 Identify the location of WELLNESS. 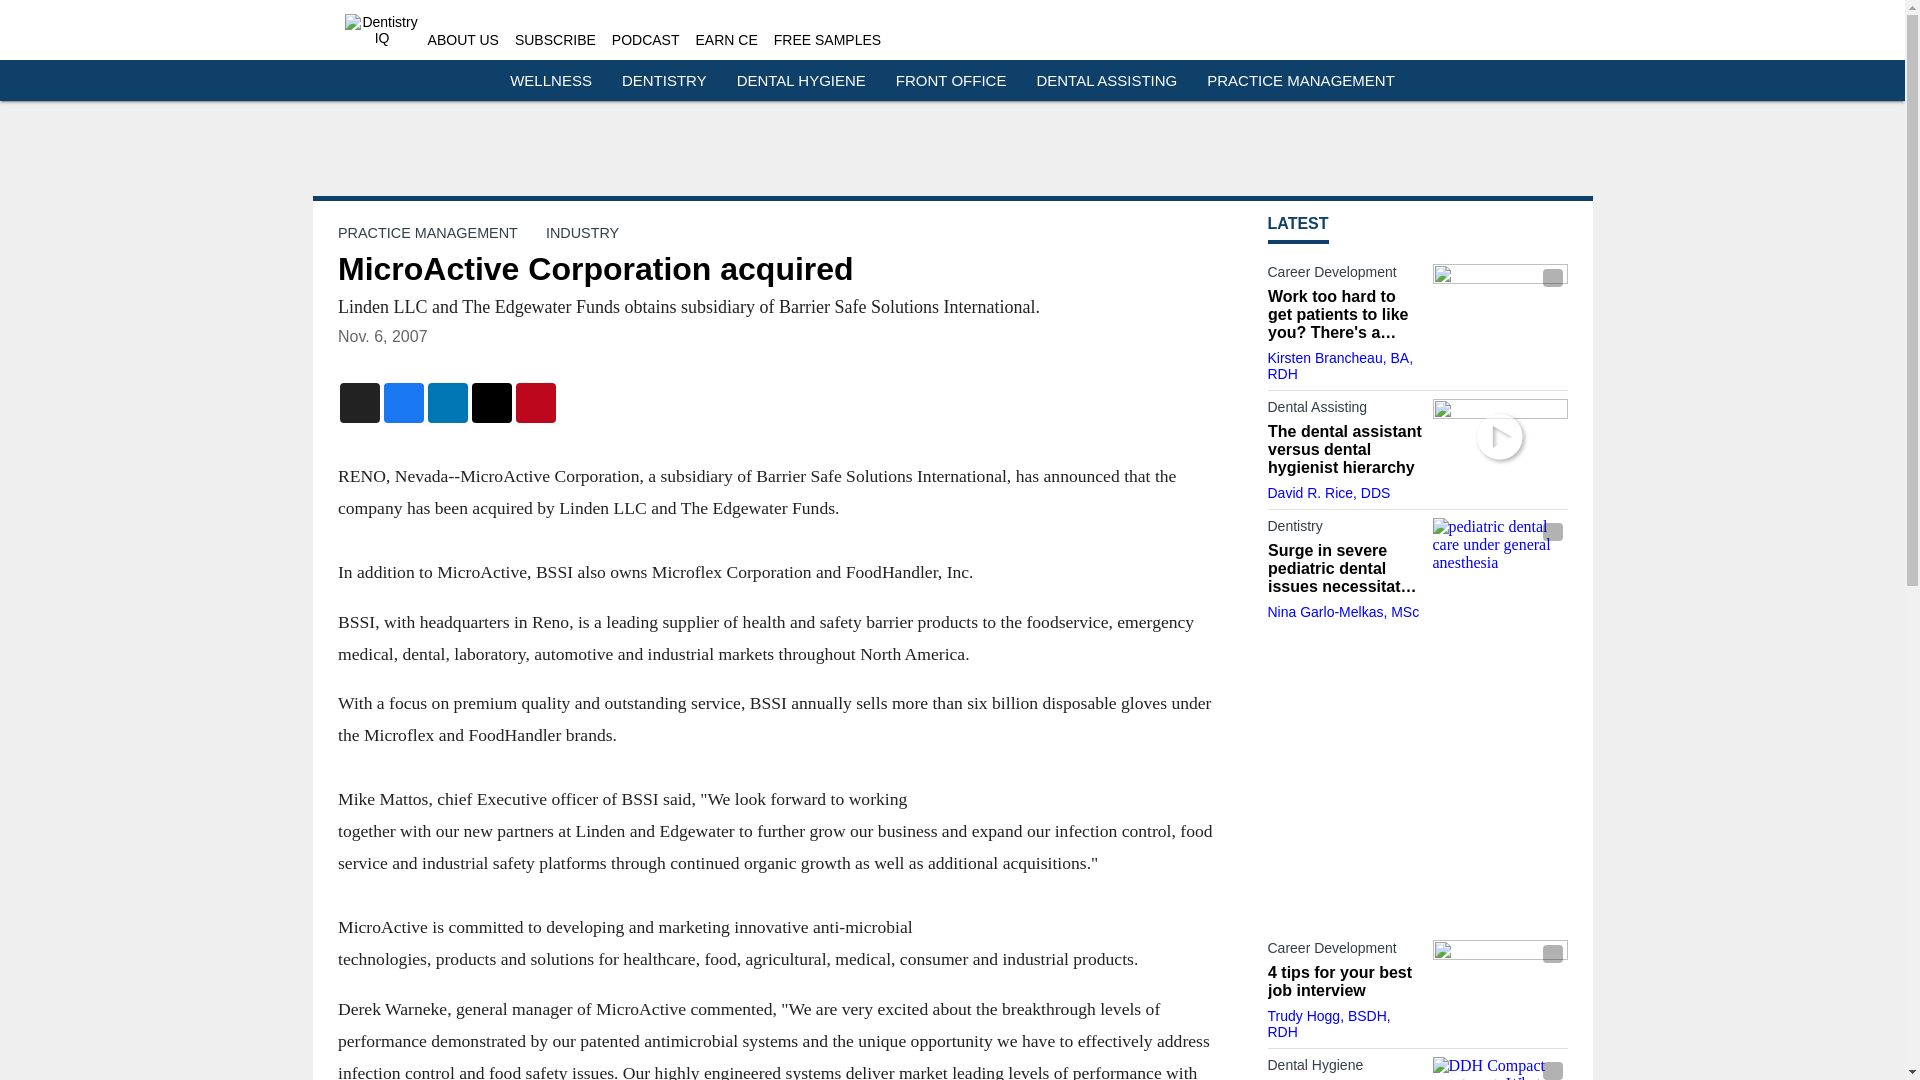
(550, 80).